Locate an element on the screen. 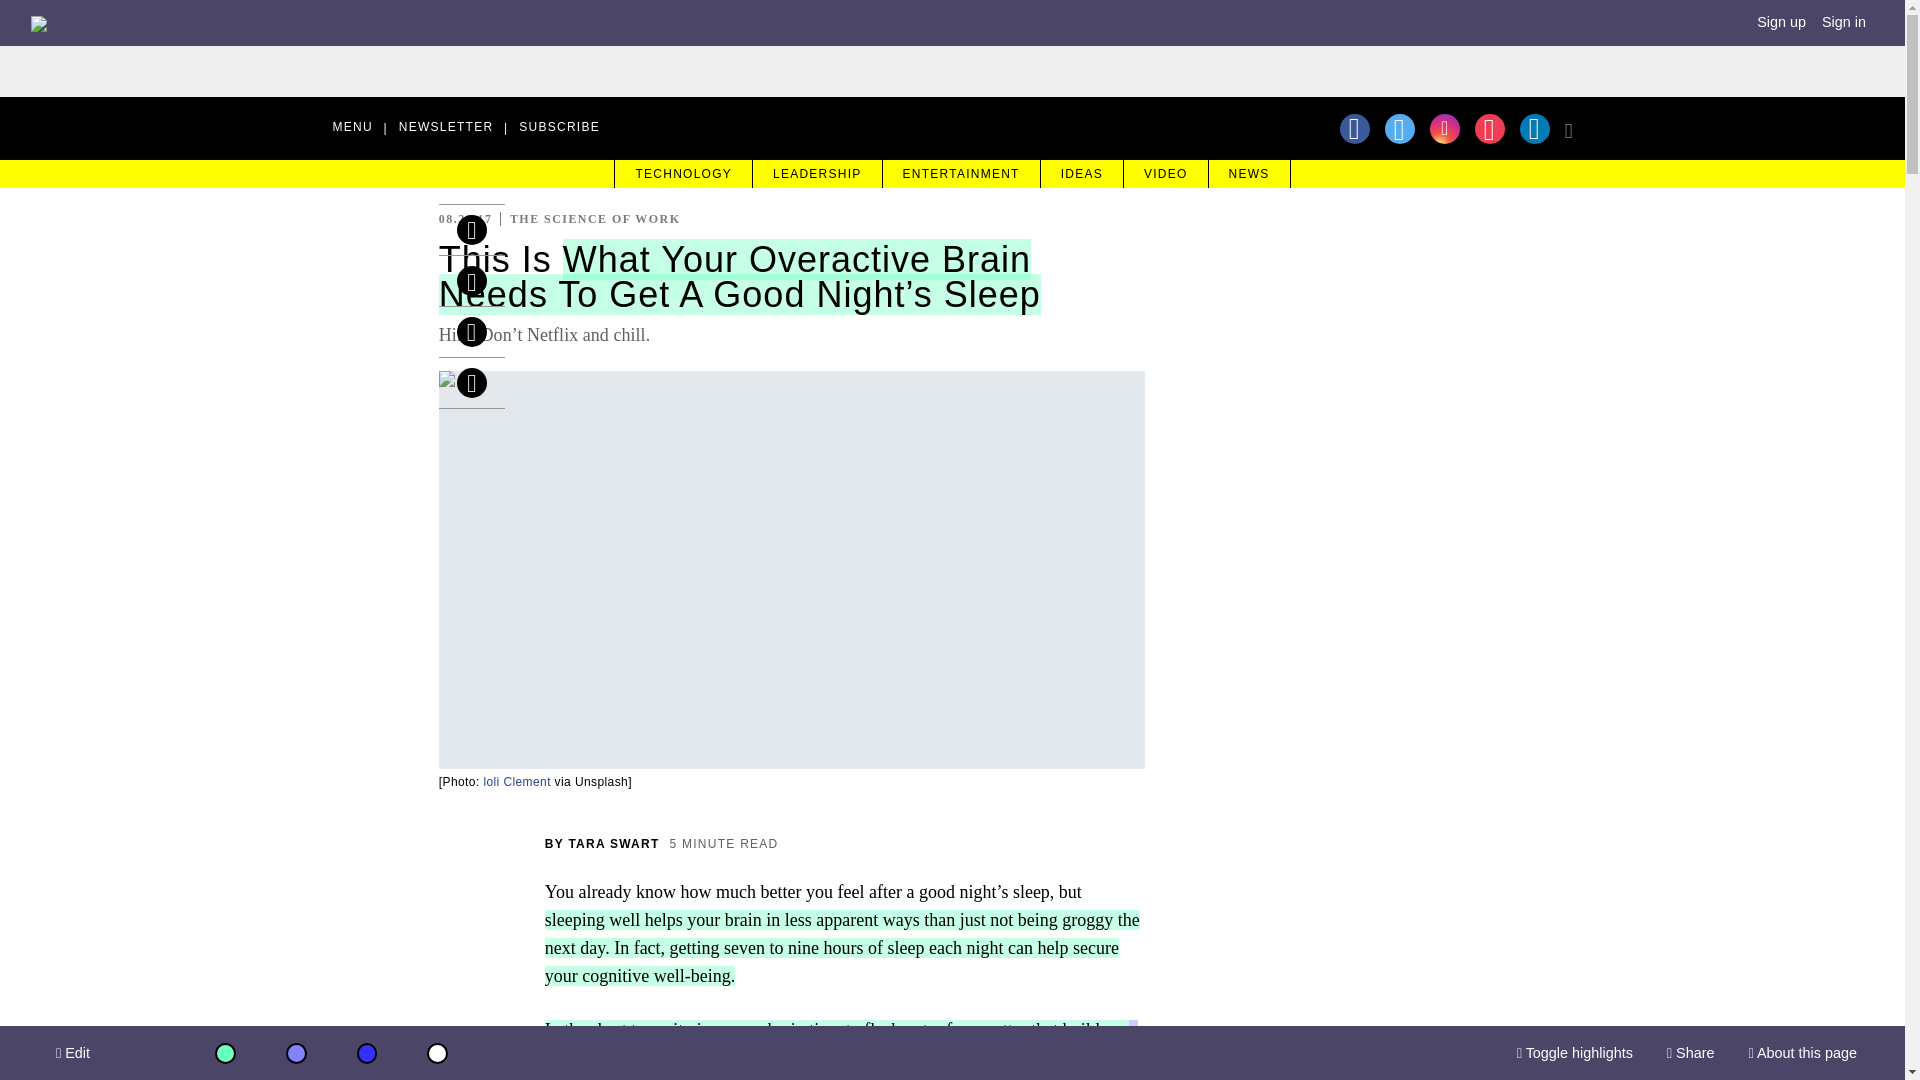 The width and height of the screenshot is (1920, 1080). Sign up is located at coordinates (1782, 23).